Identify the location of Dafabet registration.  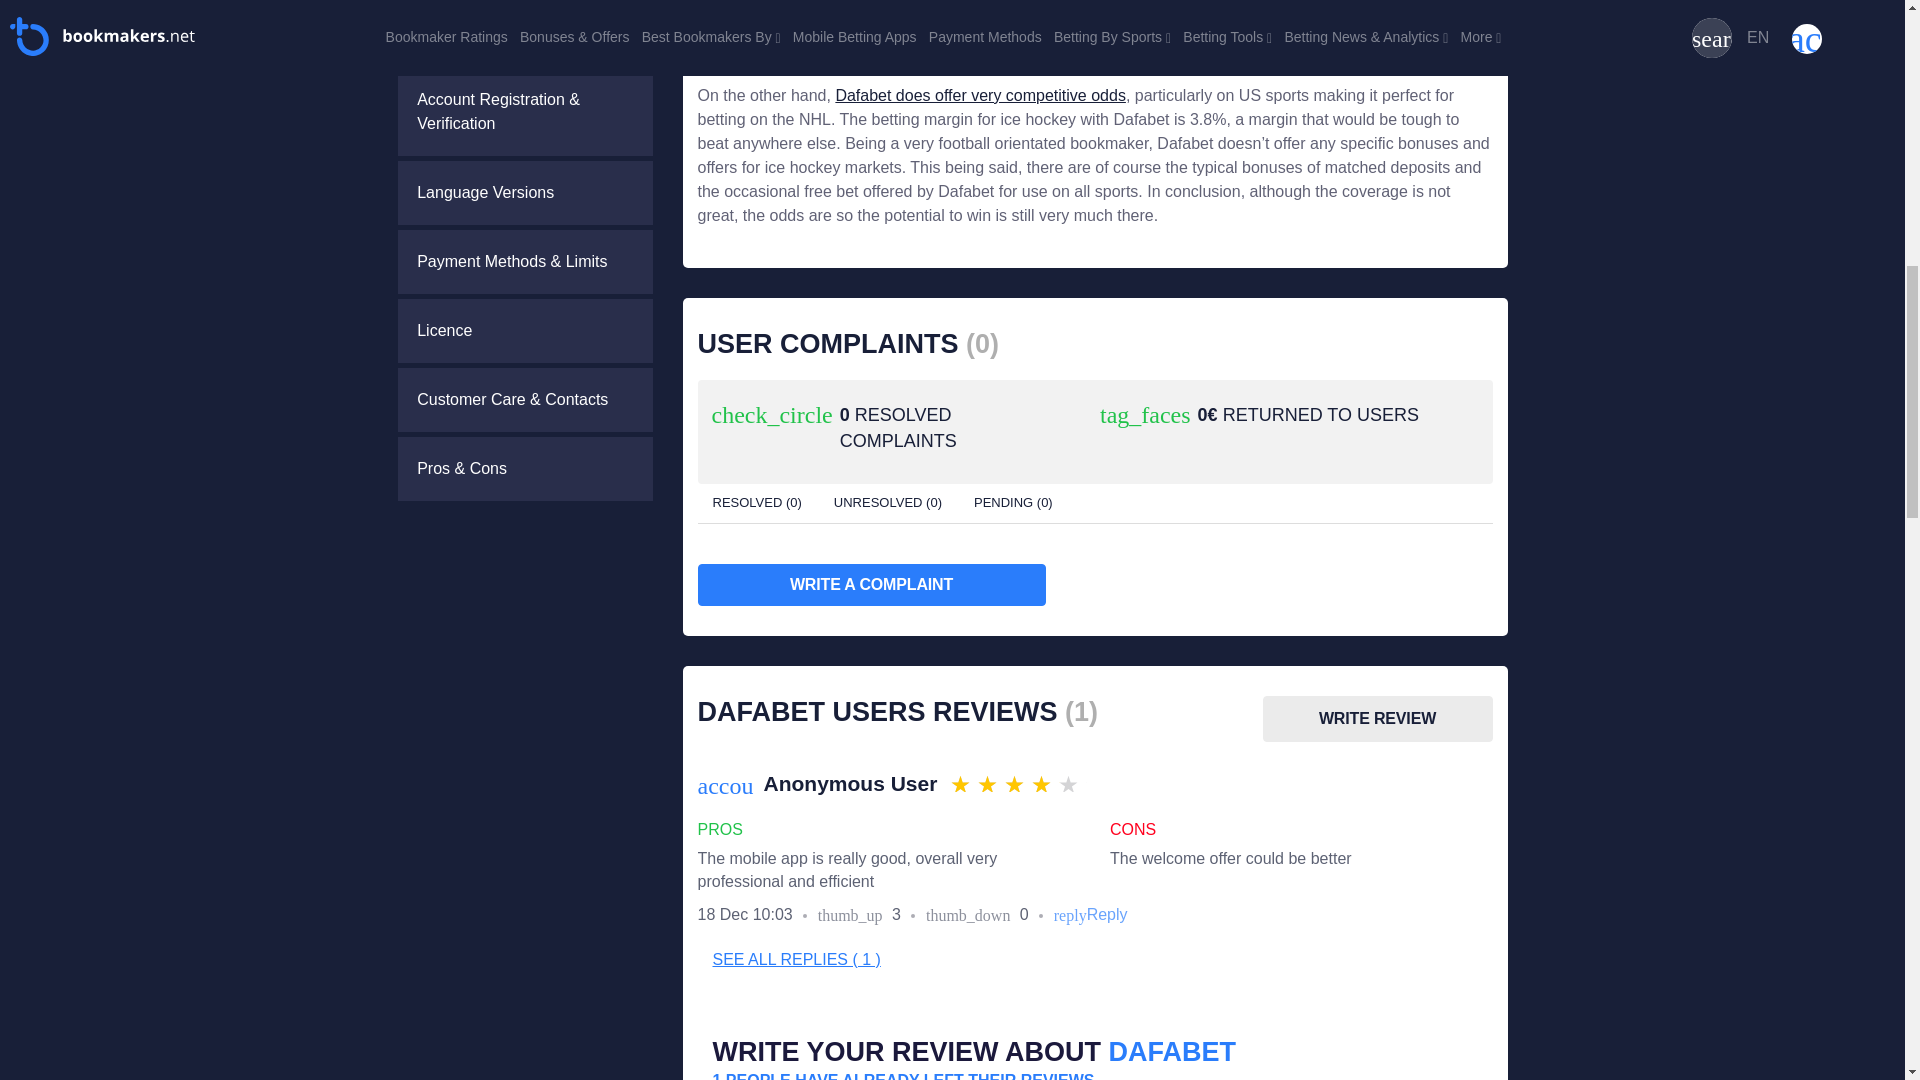
(524, 112).